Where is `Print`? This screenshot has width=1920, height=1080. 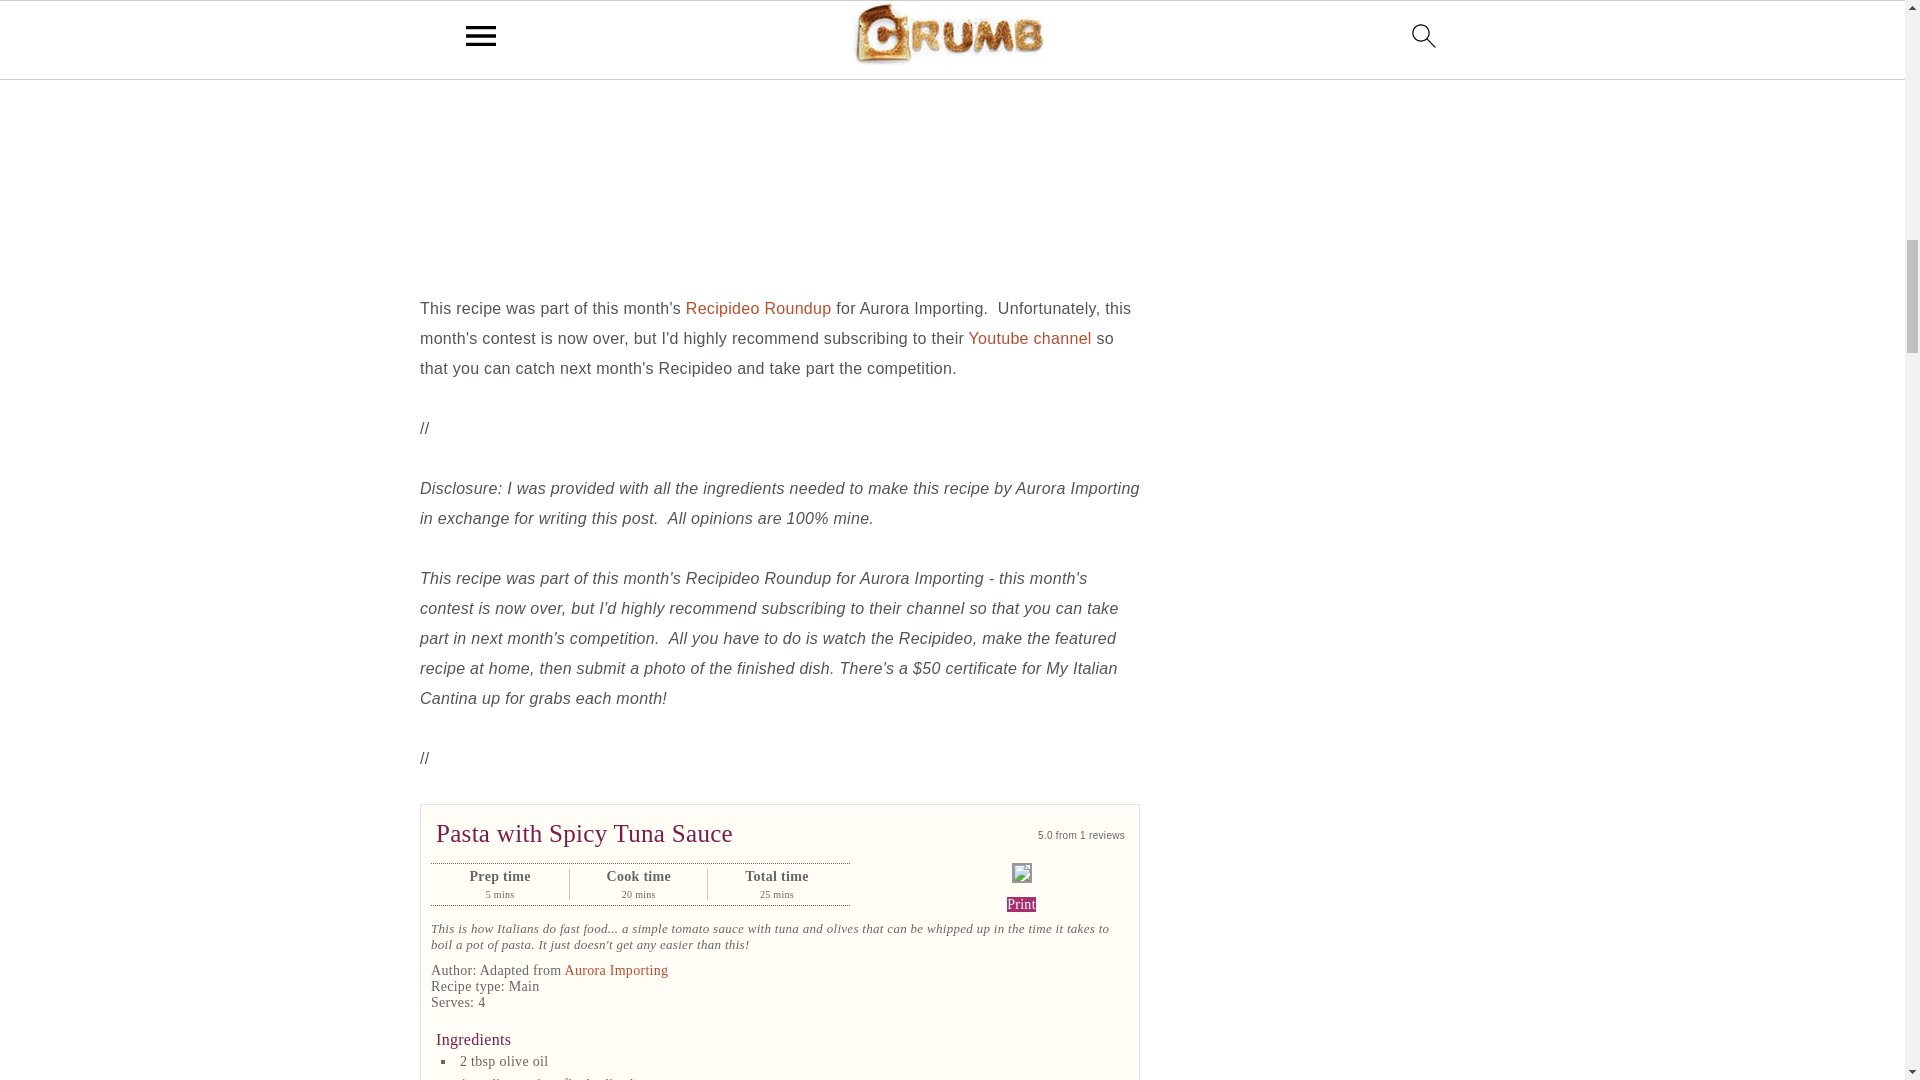 Print is located at coordinates (1021, 904).